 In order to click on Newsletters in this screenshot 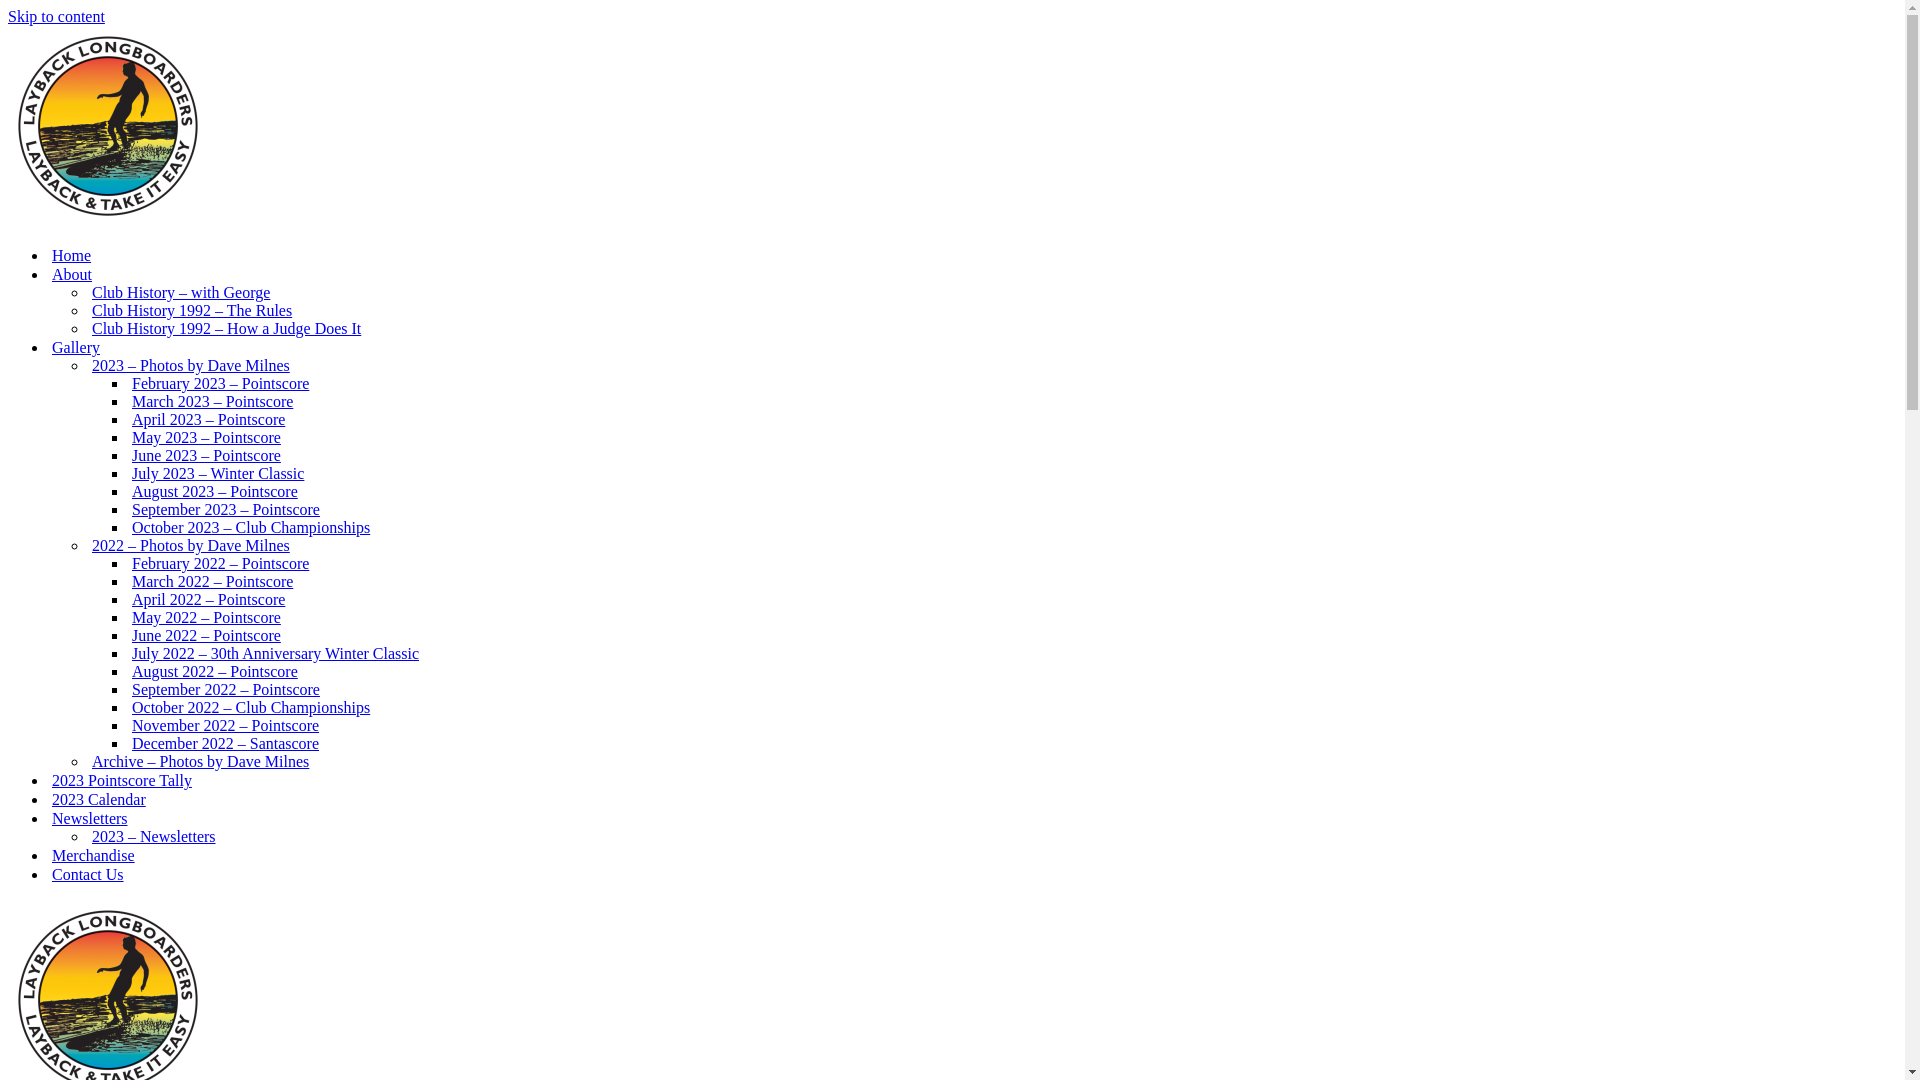, I will do `click(90, 818)`.